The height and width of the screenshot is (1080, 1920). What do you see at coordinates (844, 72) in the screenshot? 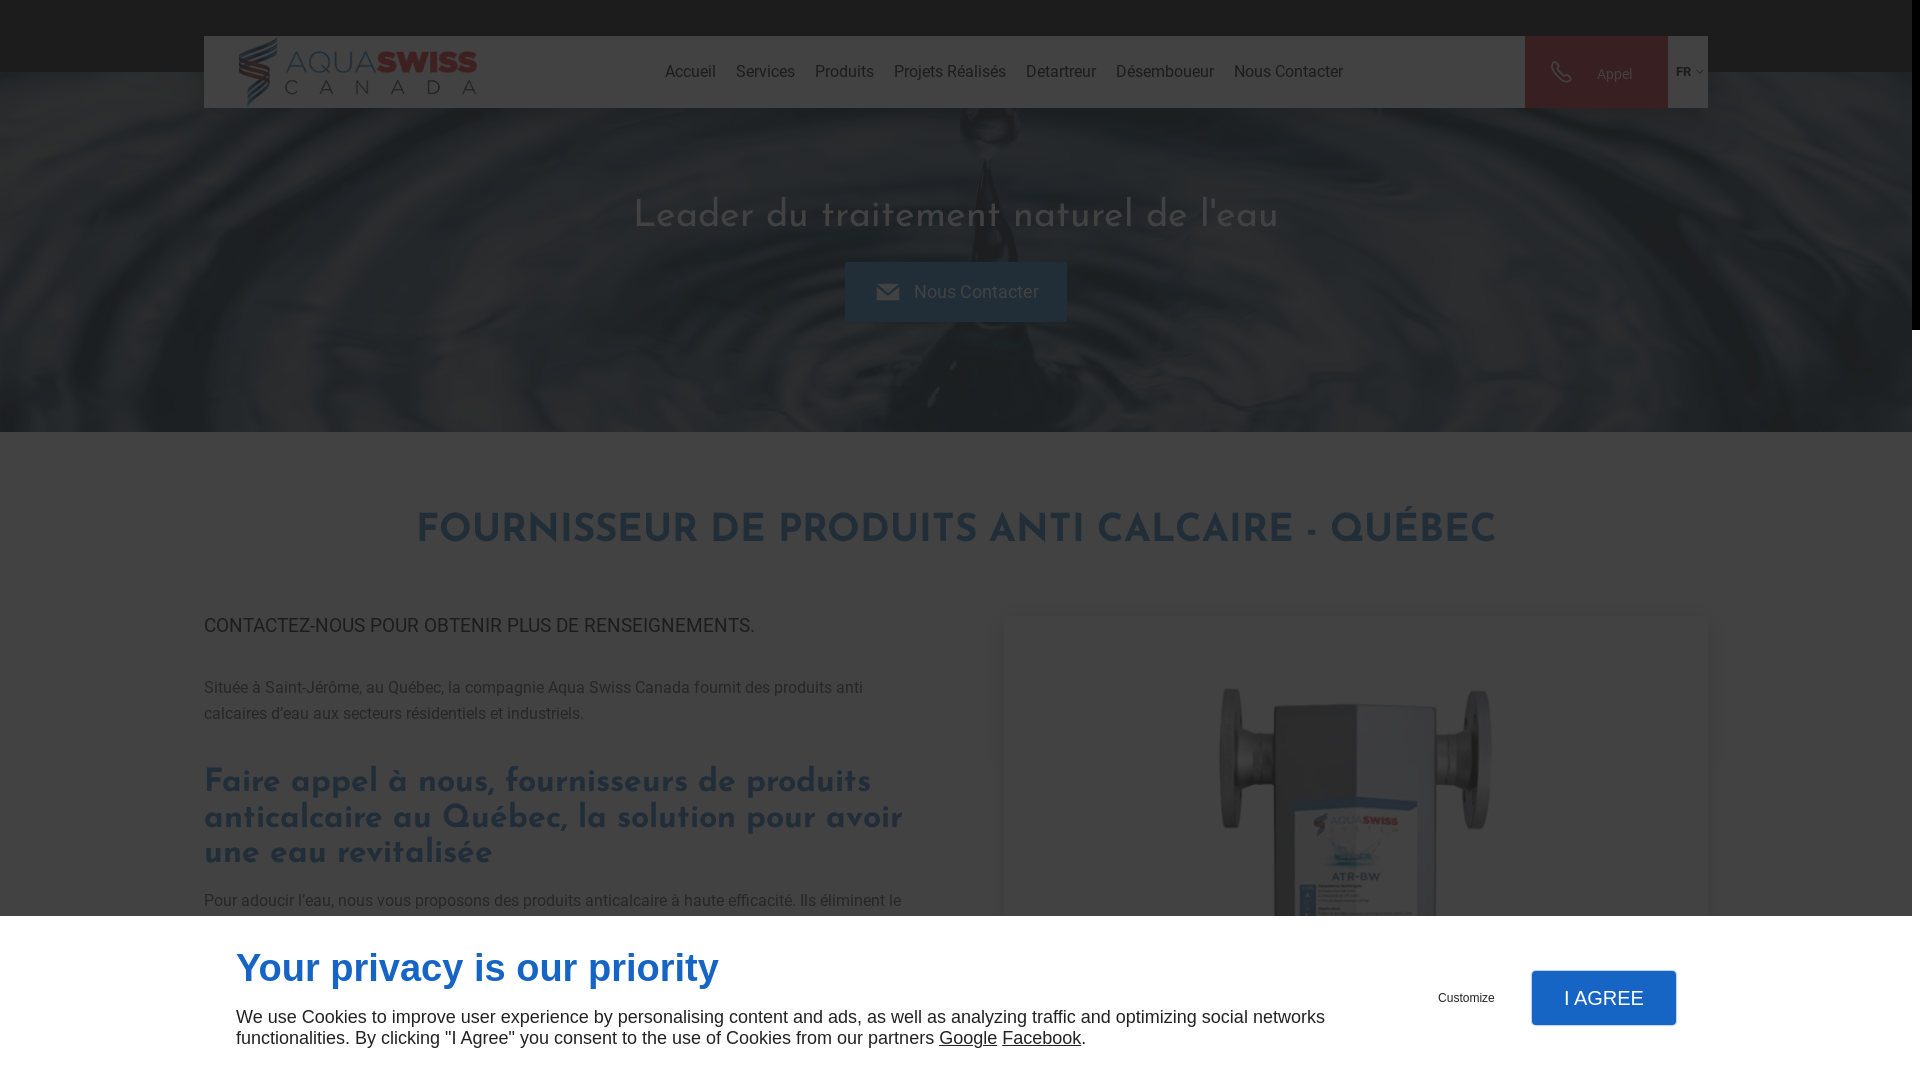
I see `Produits` at bounding box center [844, 72].